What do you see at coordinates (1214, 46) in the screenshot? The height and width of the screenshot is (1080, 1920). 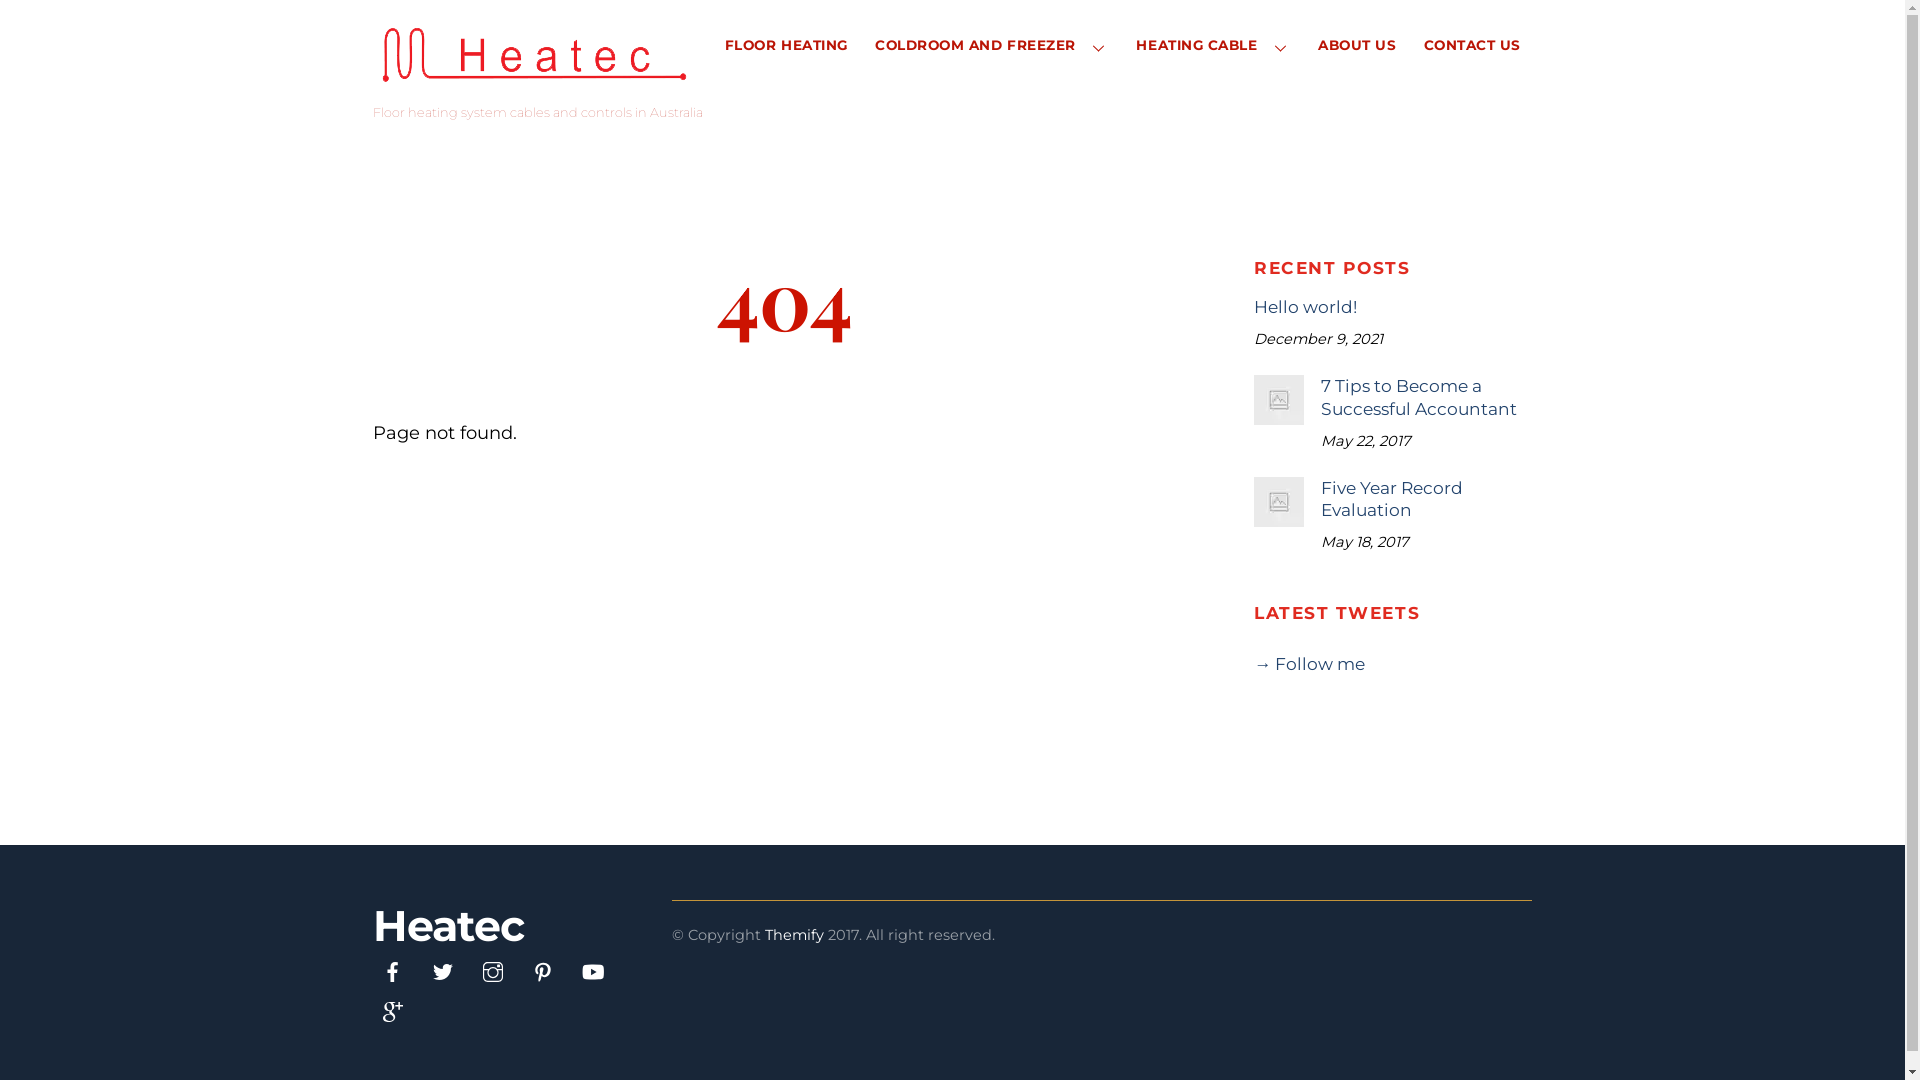 I see `HEATING CABLE` at bounding box center [1214, 46].